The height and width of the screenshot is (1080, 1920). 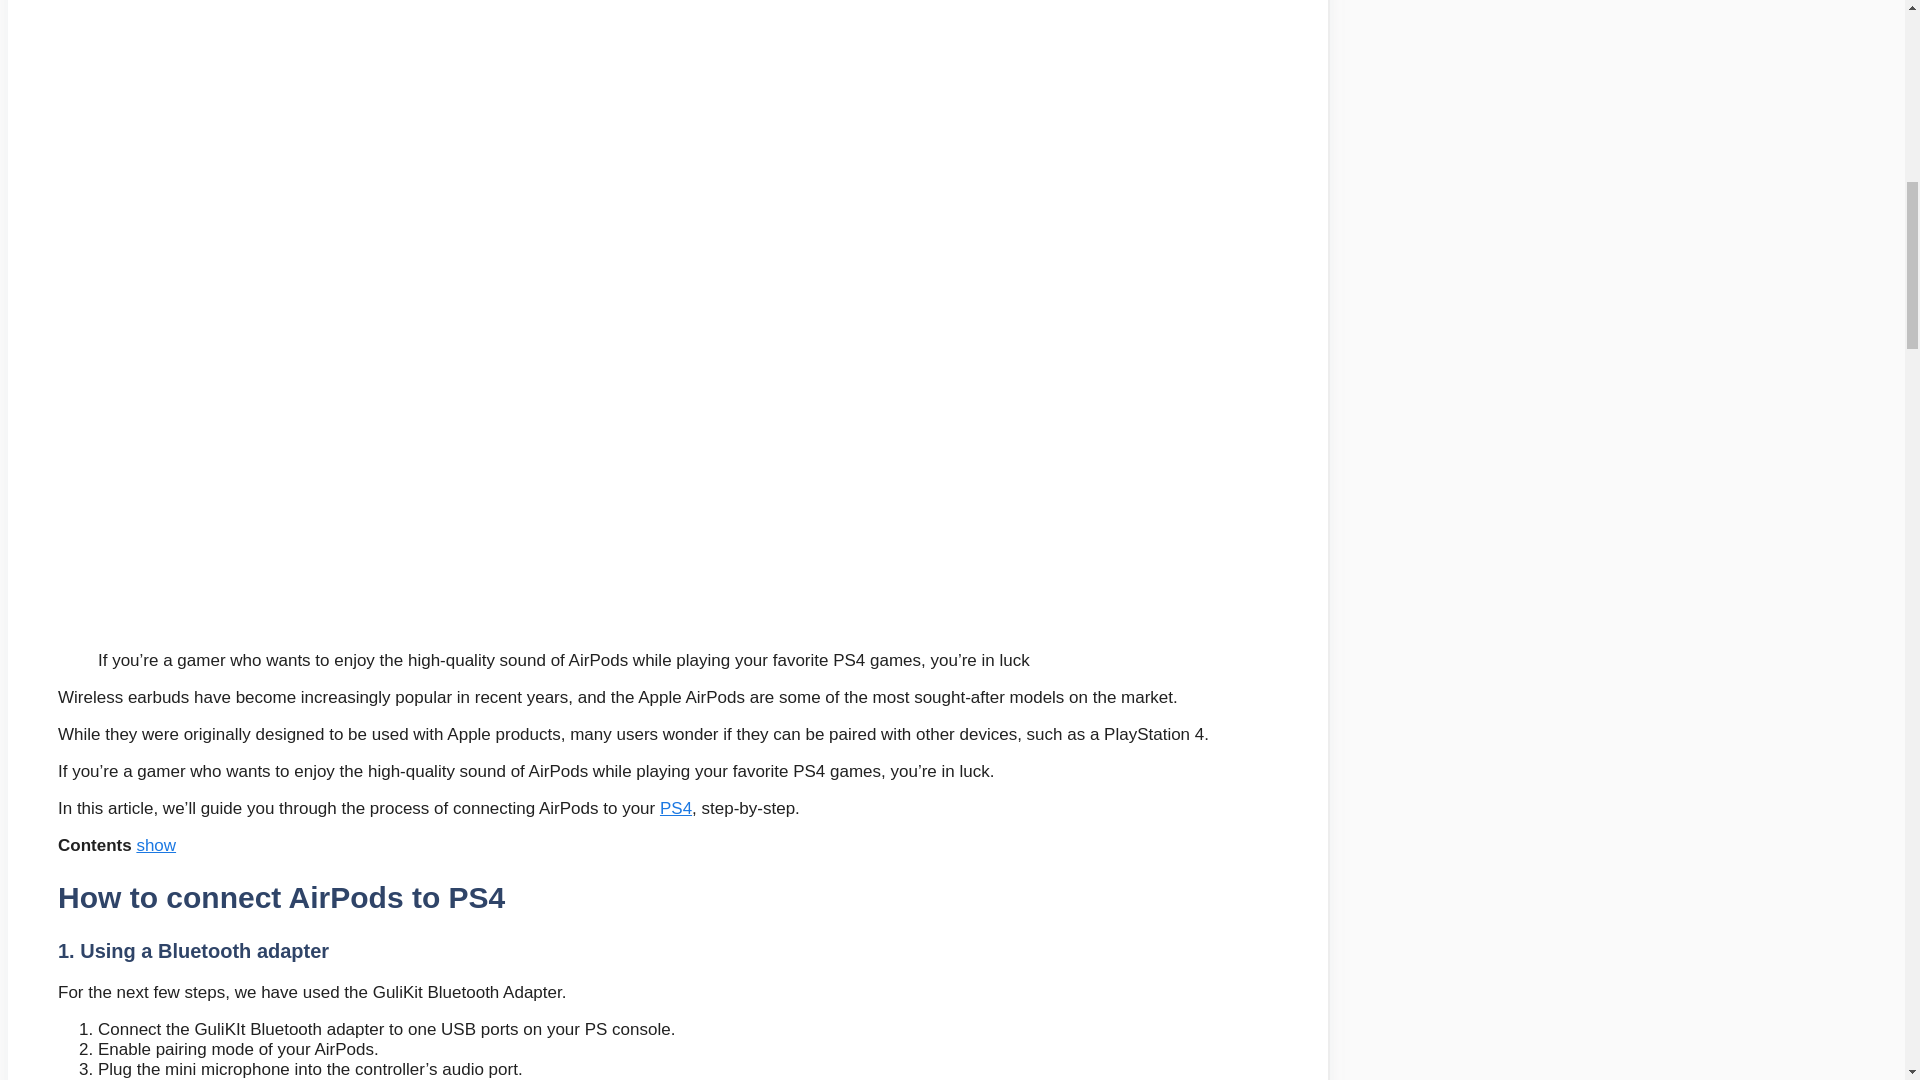 What do you see at coordinates (156, 845) in the screenshot?
I see `show` at bounding box center [156, 845].